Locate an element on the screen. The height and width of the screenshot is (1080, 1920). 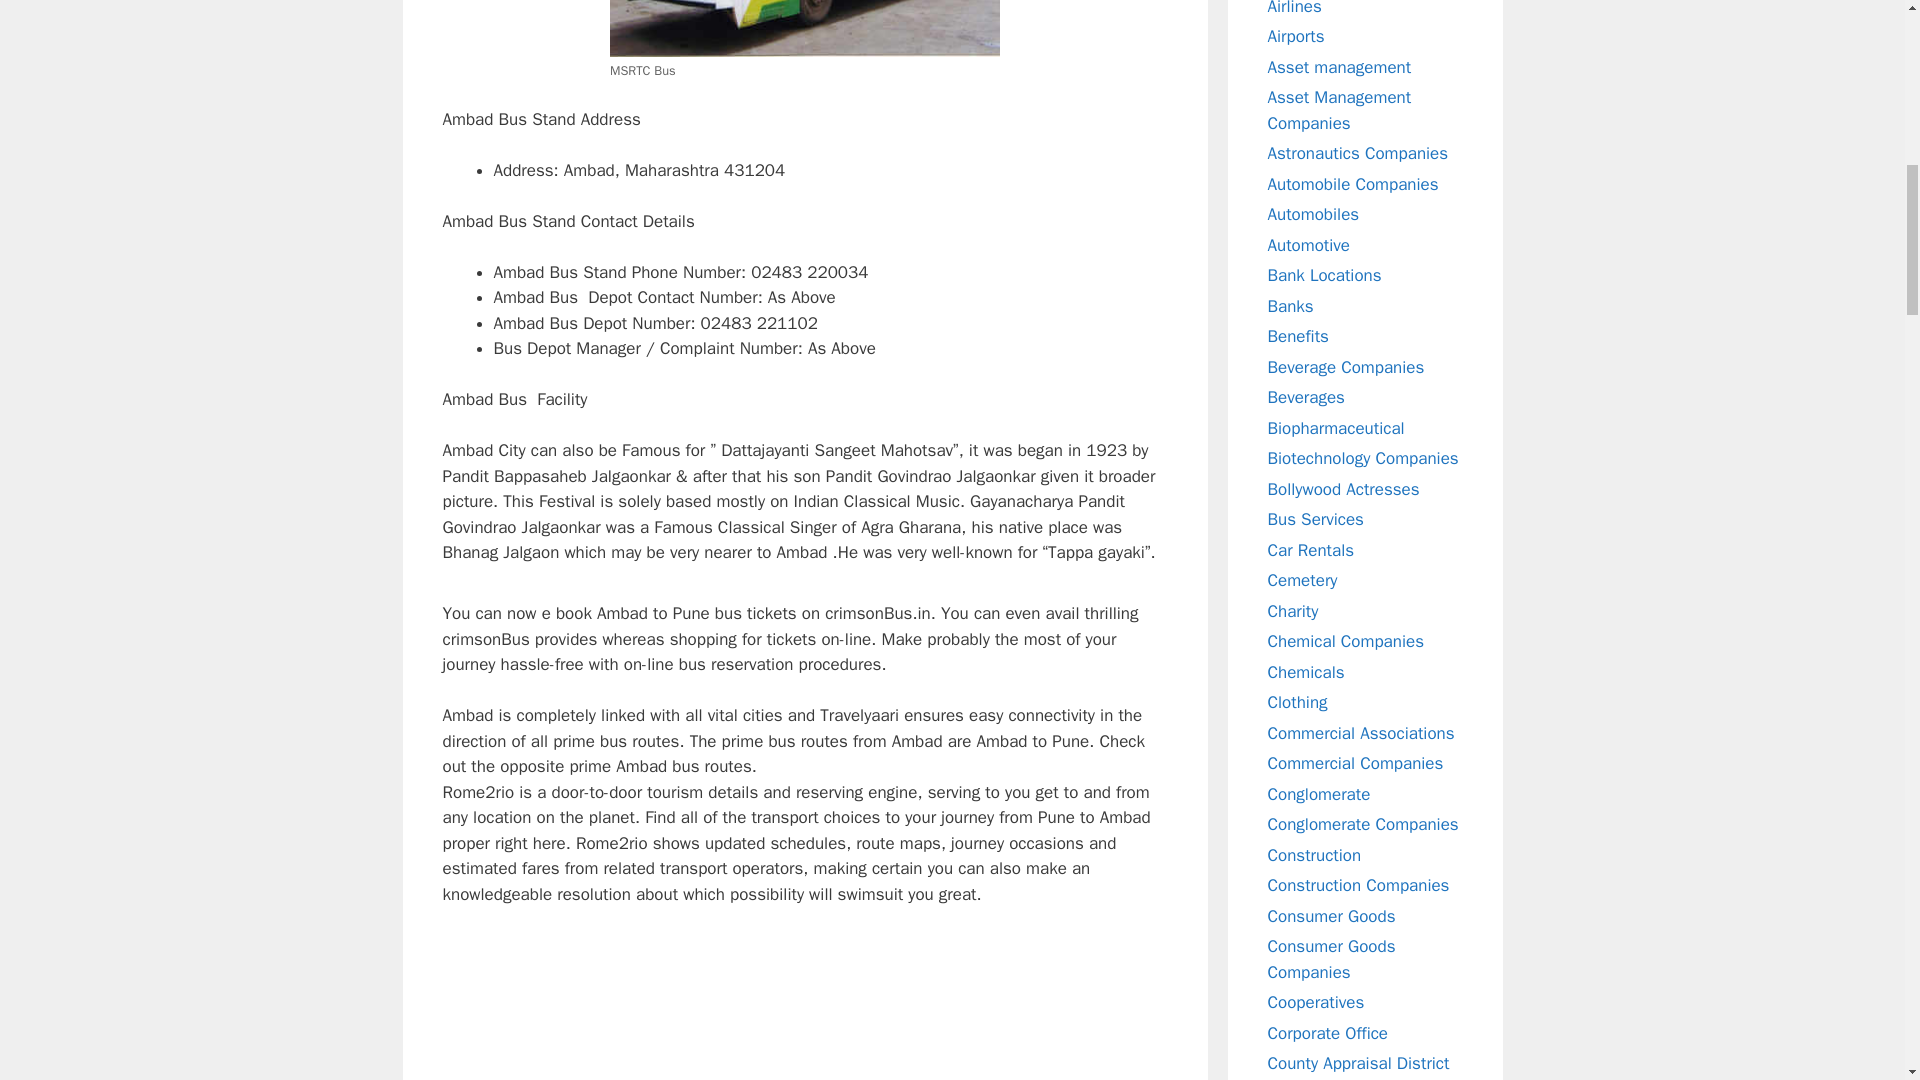
Benefits is located at coordinates (1298, 336).